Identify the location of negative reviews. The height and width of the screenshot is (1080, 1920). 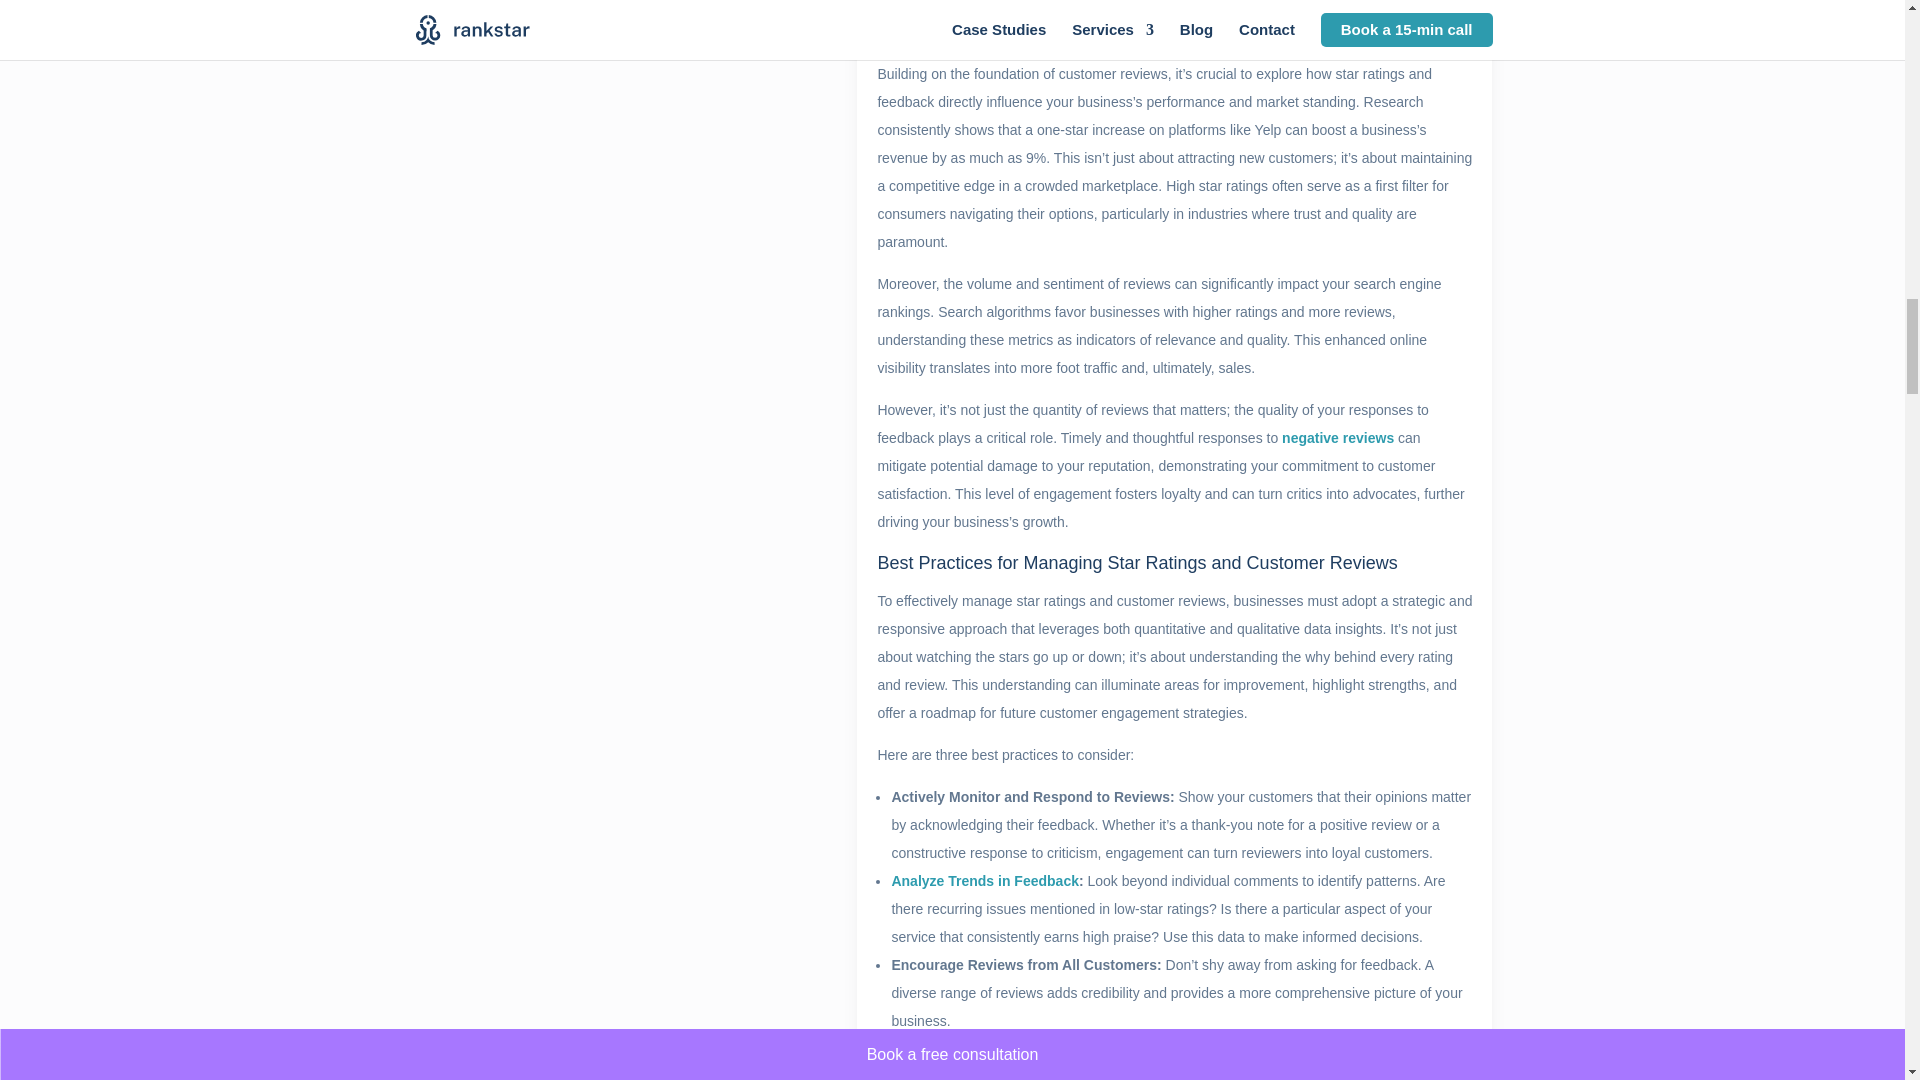
(1338, 438).